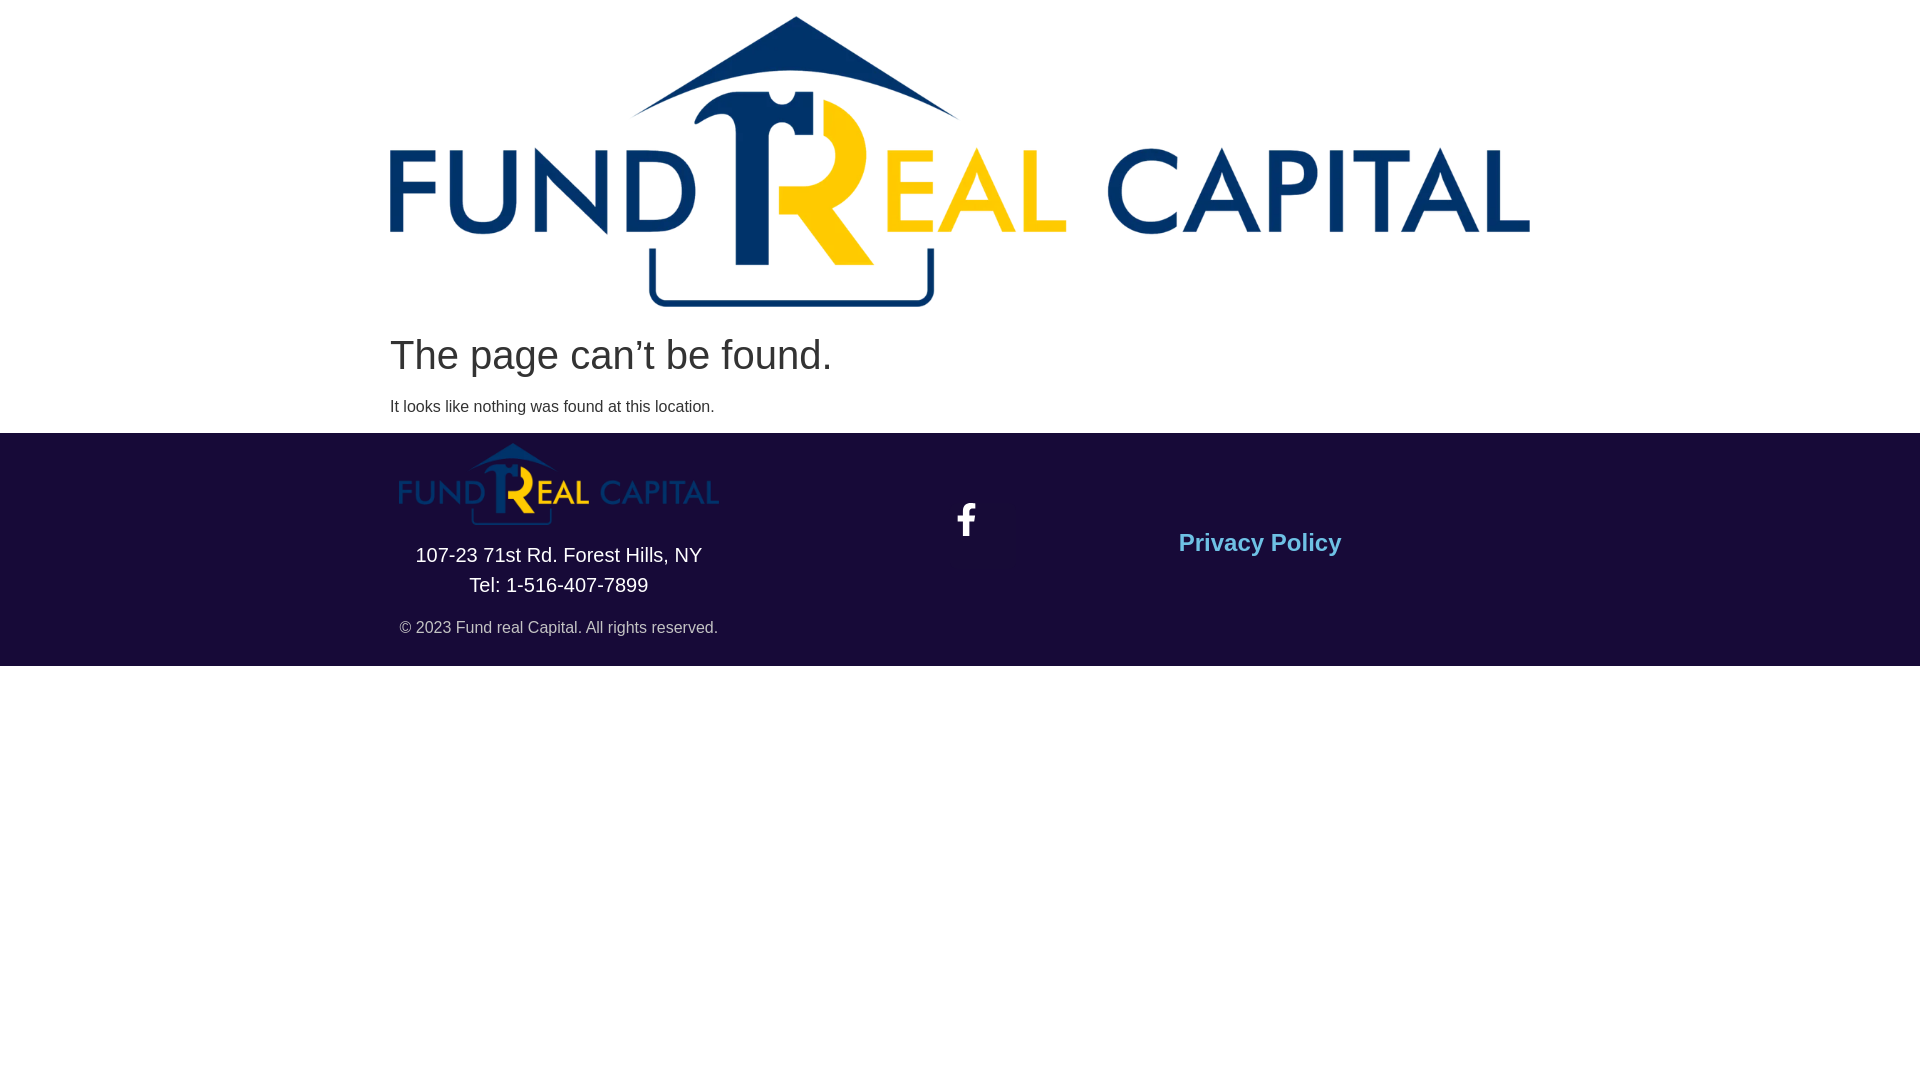 Image resolution: width=1920 pixels, height=1080 pixels. What do you see at coordinates (1260, 542) in the screenshot?
I see `Privacy Policy` at bounding box center [1260, 542].